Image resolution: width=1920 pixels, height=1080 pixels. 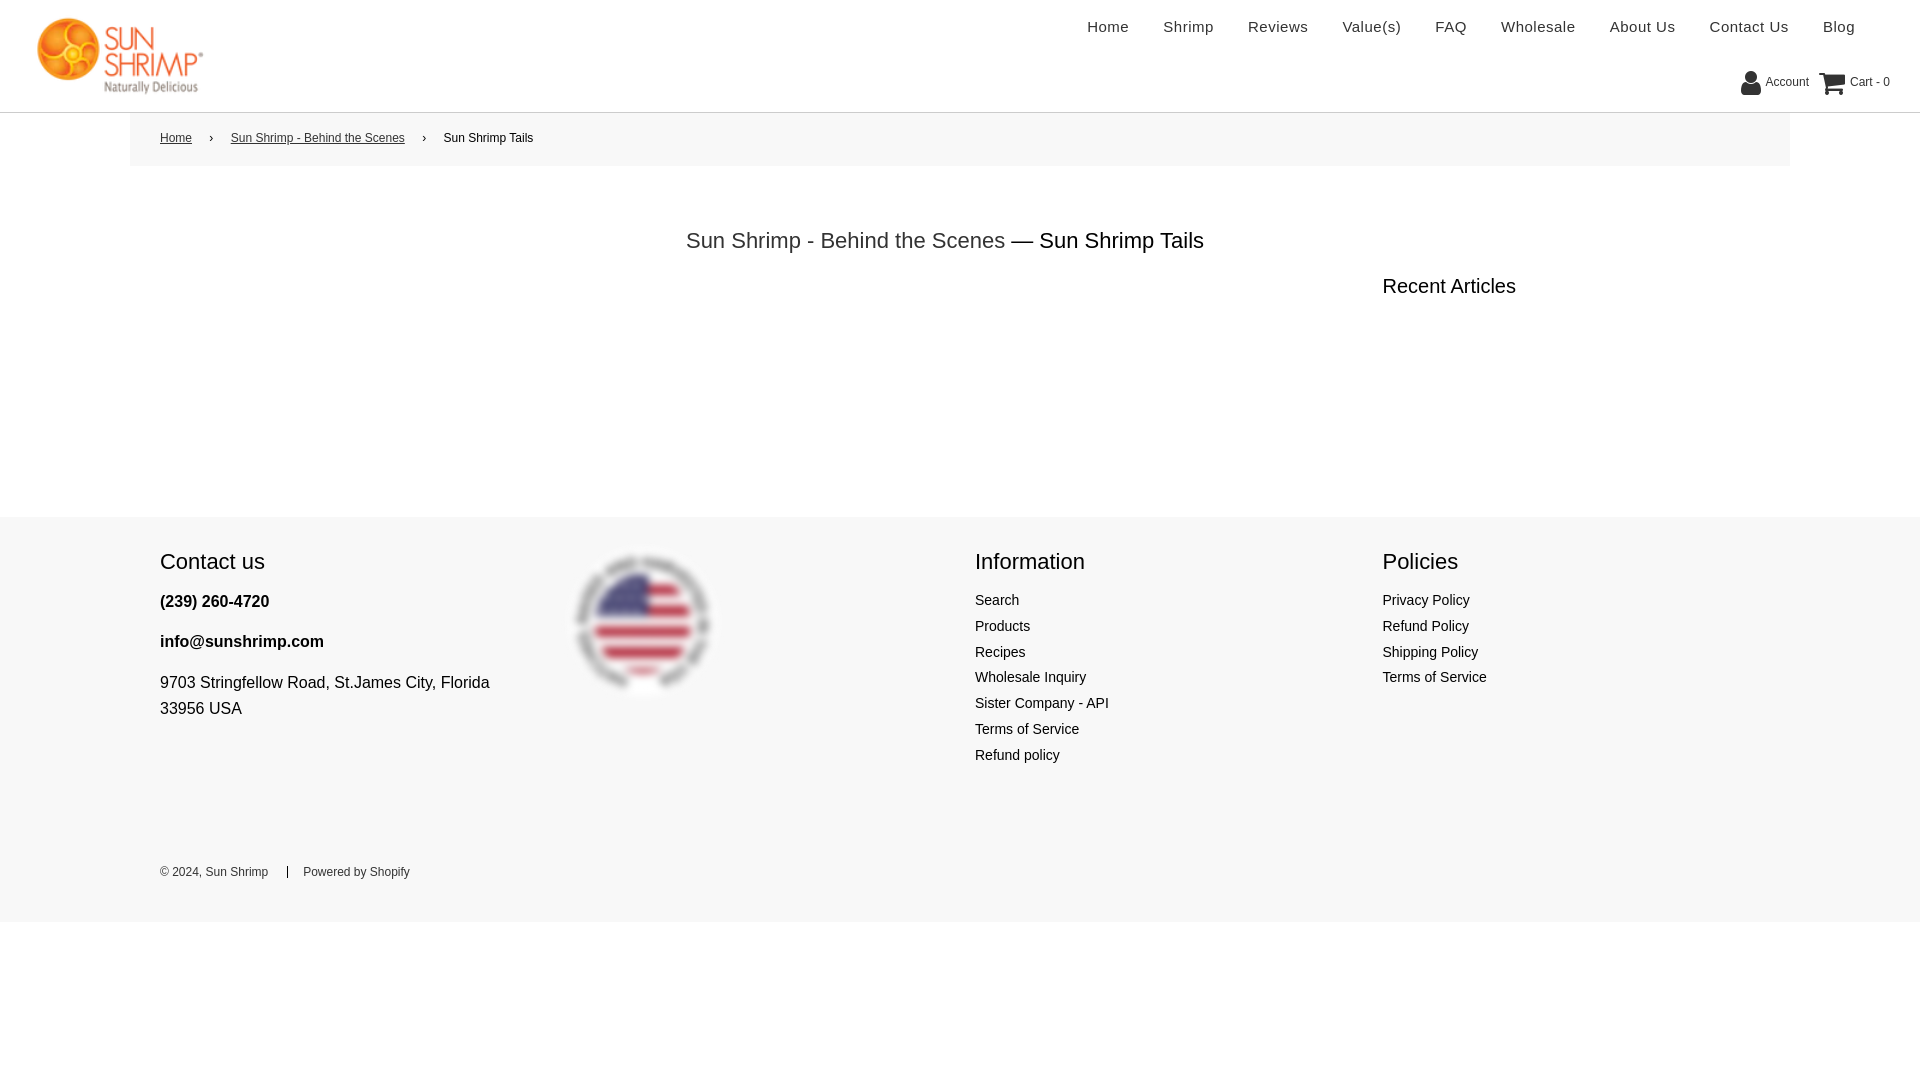 I want to click on Account, so click(x=1774, y=83).